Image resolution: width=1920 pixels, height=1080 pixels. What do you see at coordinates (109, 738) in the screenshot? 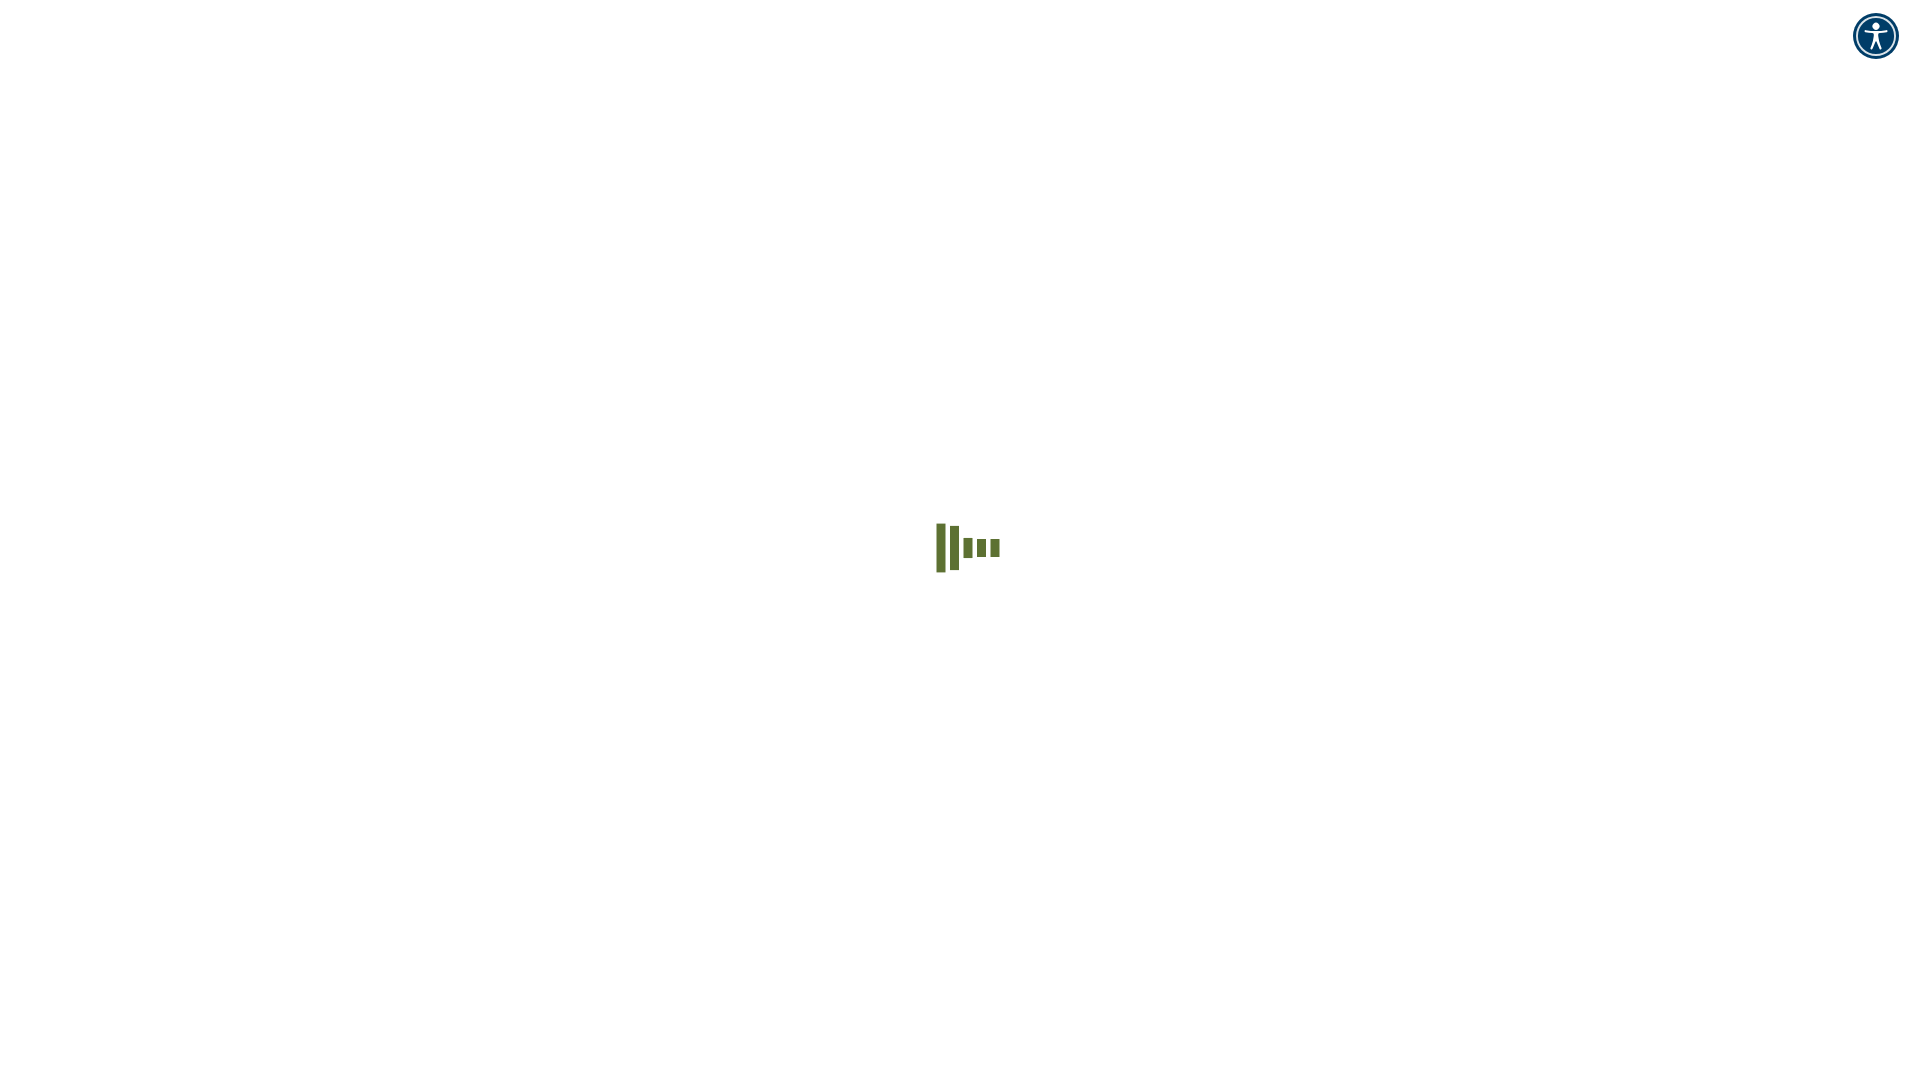
I see `YouTube` at bounding box center [109, 738].